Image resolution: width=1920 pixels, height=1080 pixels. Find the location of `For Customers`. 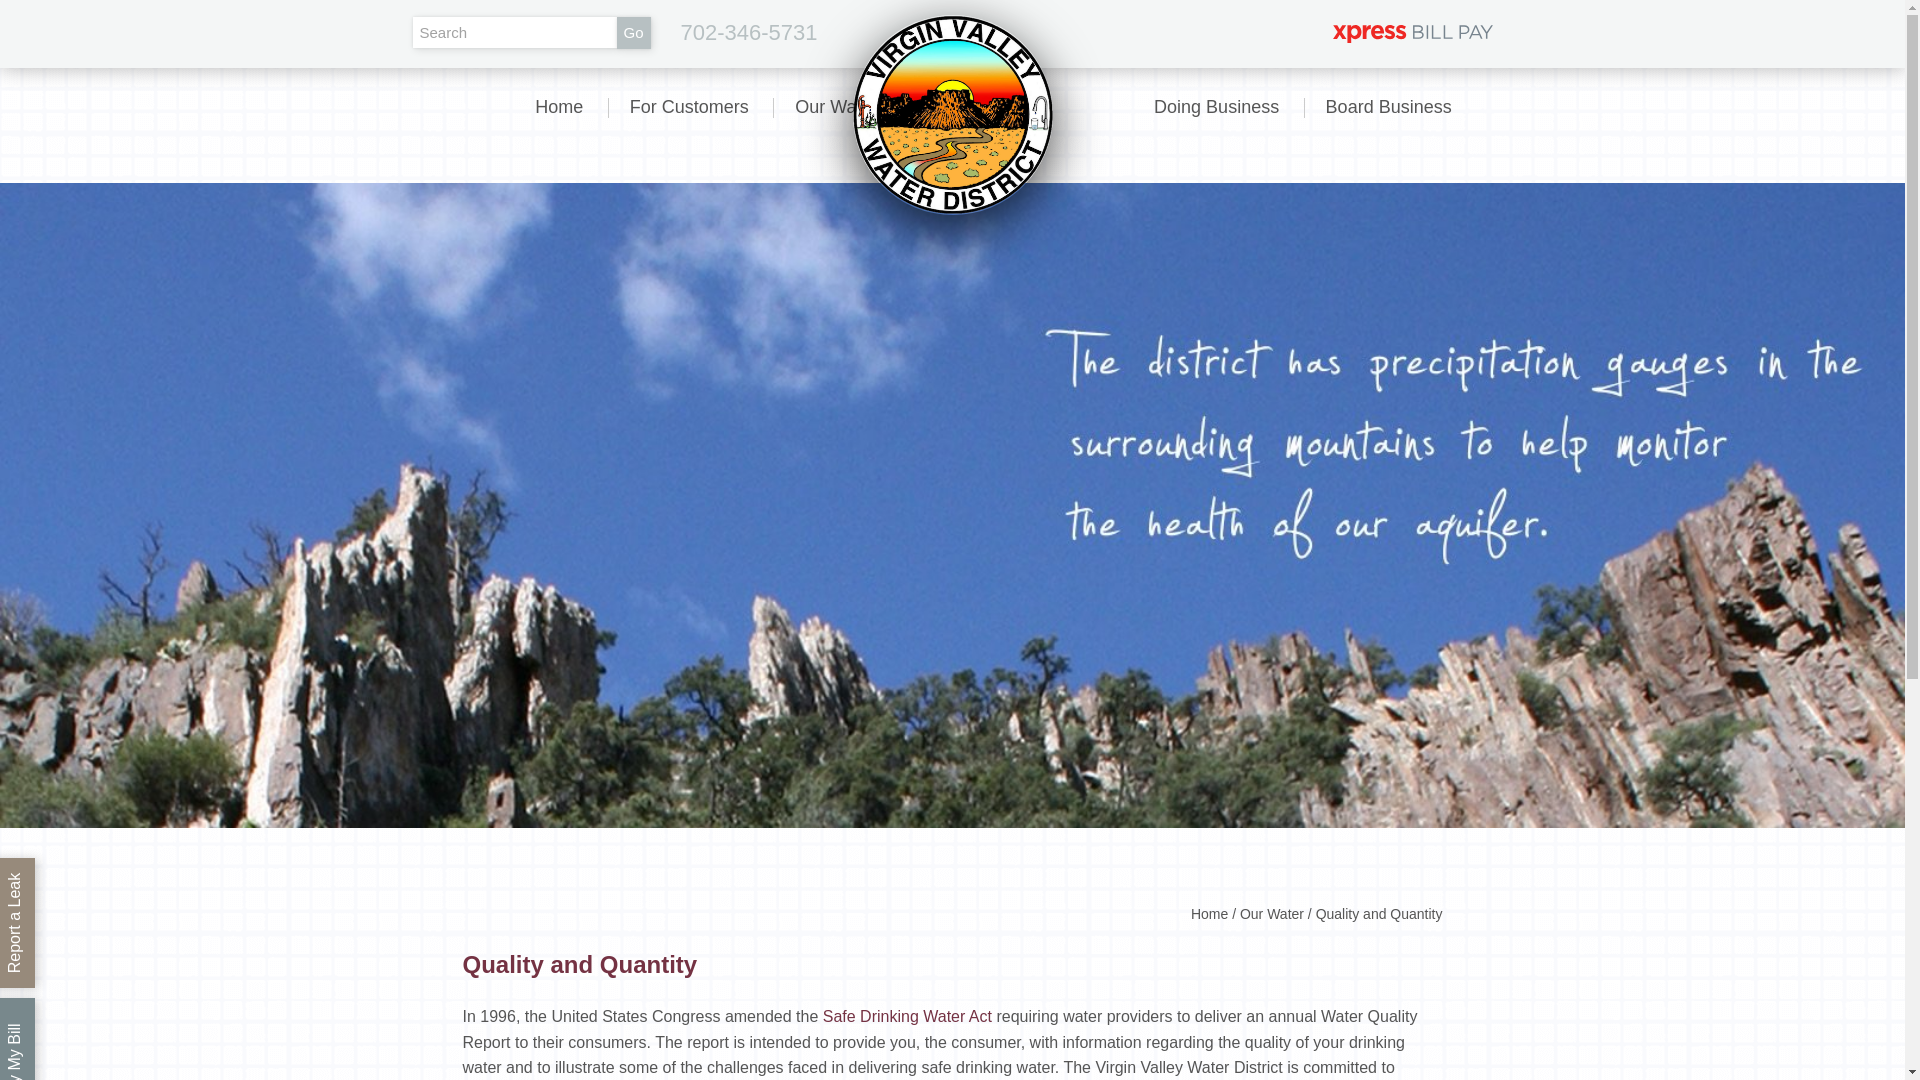

For Customers is located at coordinates (689, 107).